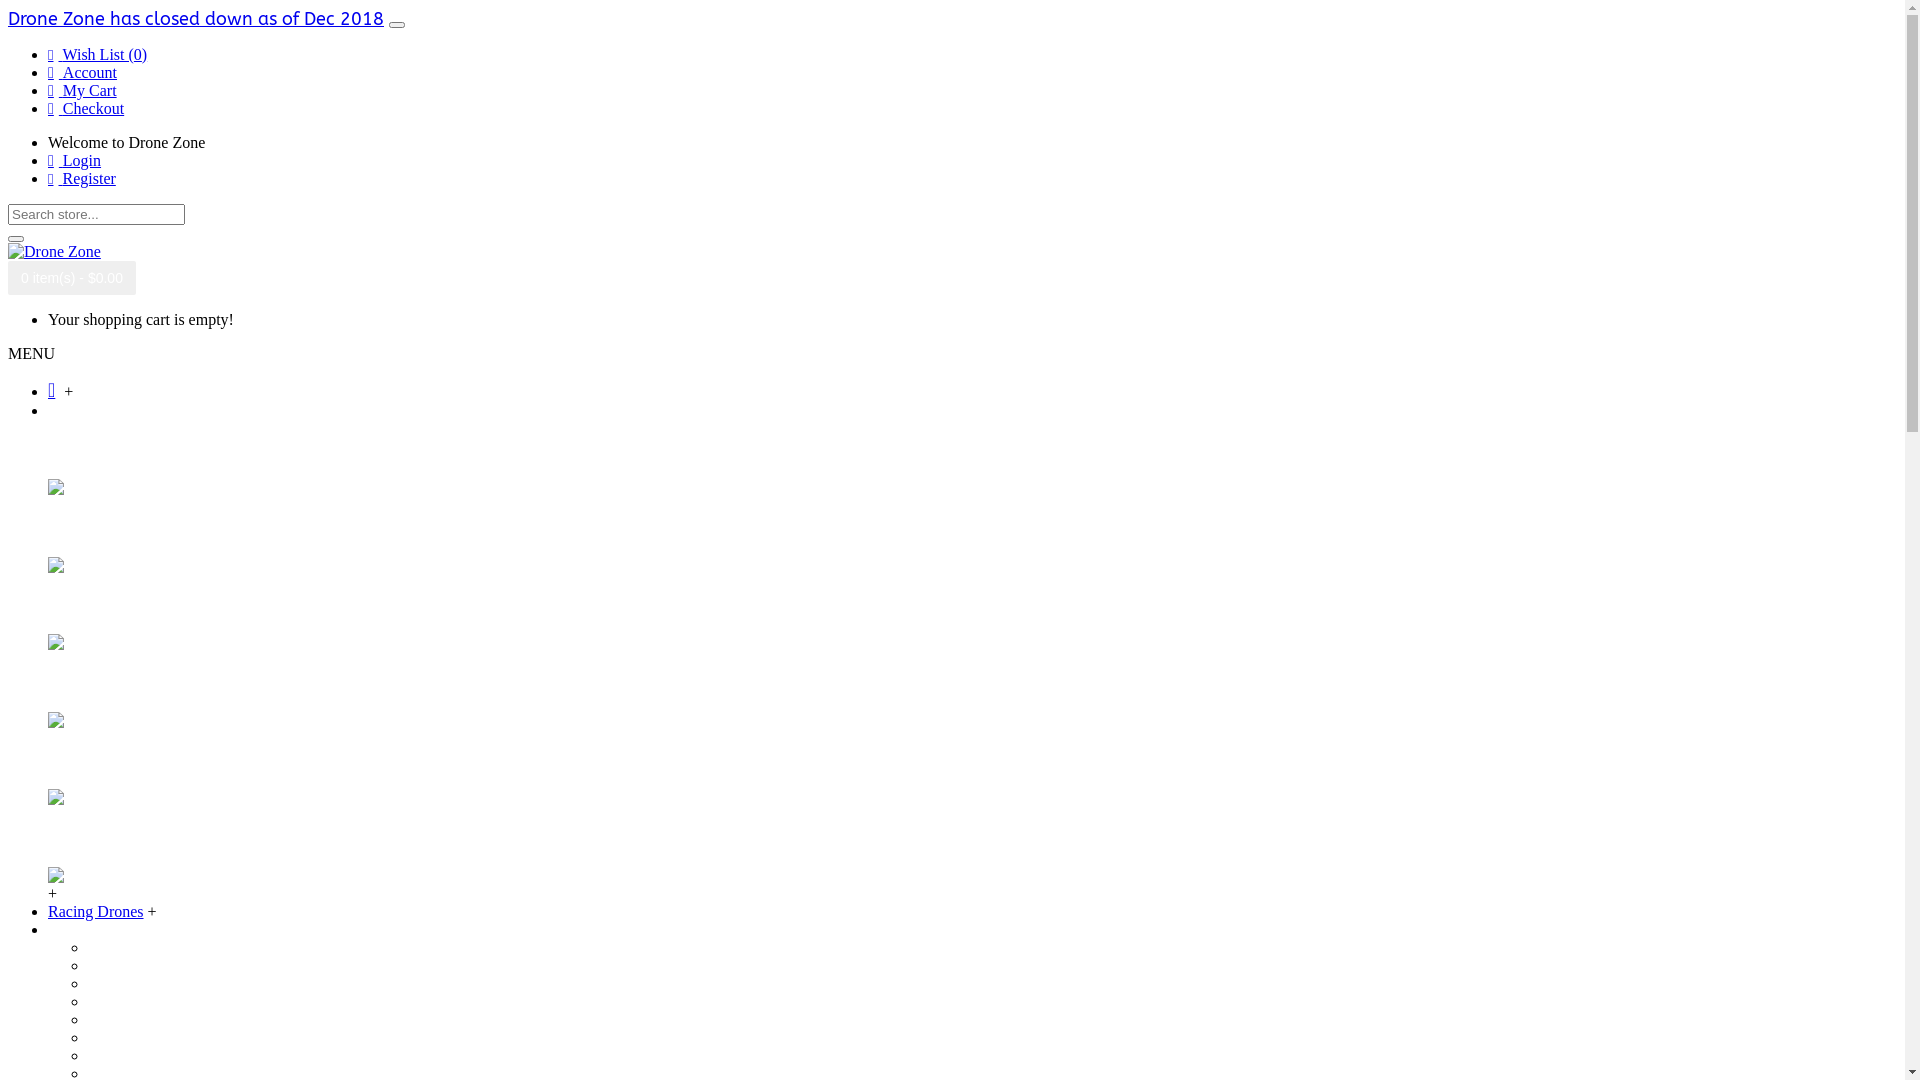  Describe the element at coordinates (82, 72) in the screenshot. I see `Account` at that location.